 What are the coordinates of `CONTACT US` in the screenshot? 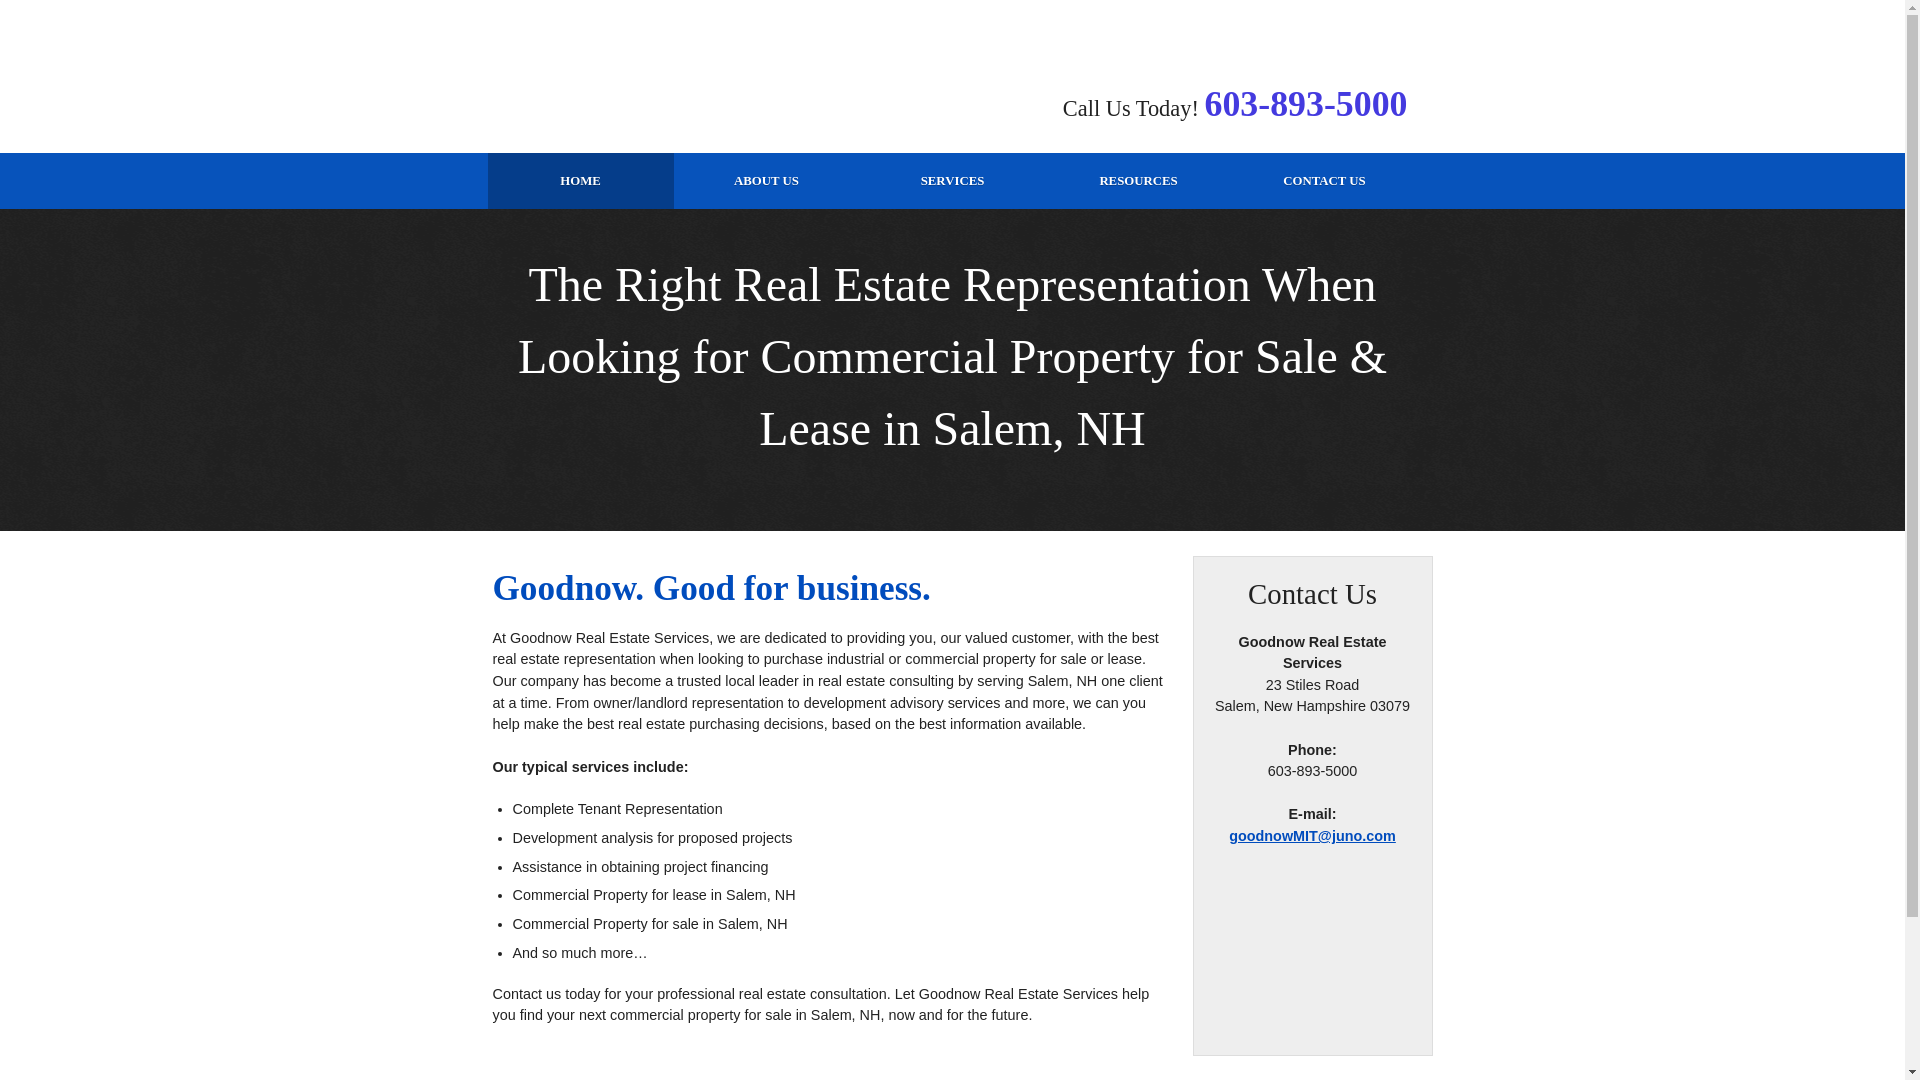 It's located at (1325, 181).